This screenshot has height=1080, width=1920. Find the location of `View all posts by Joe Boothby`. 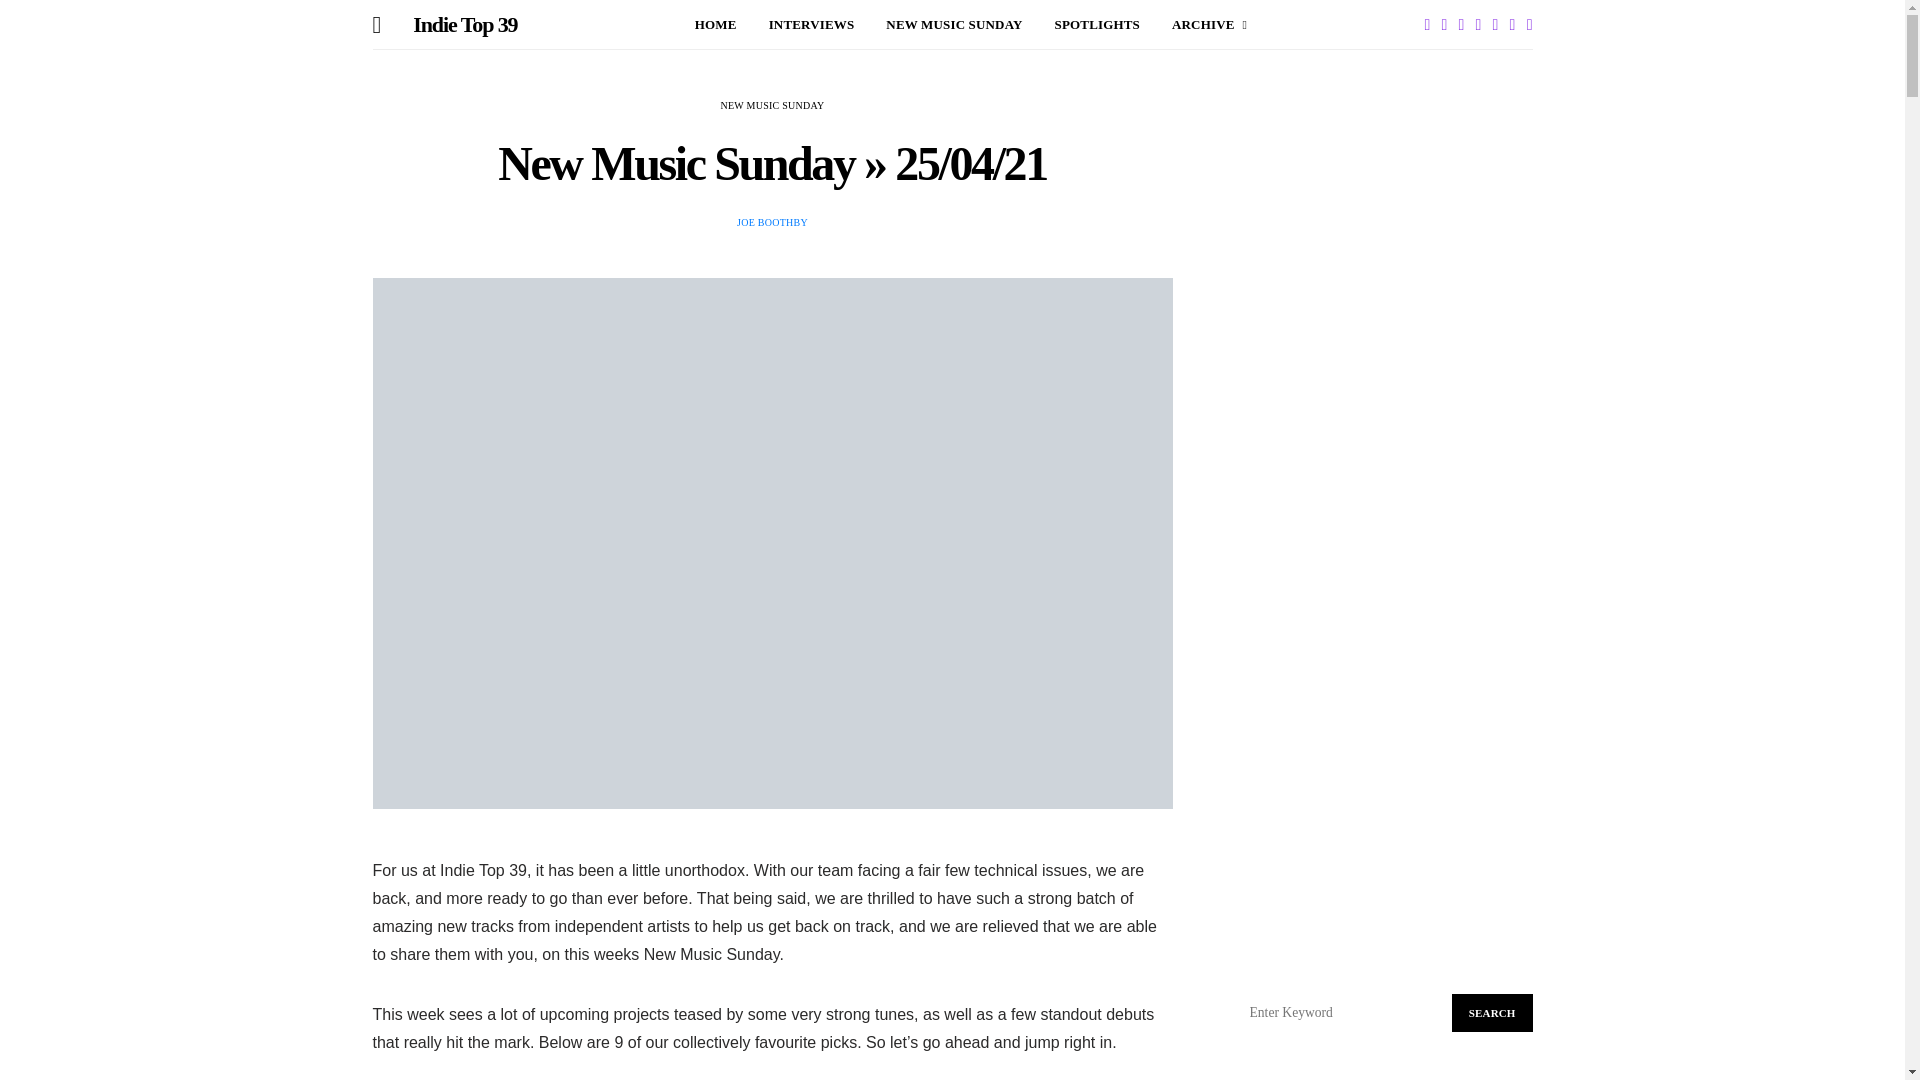

View all posts by Joe Boothby is located at coordinates (772, 222).